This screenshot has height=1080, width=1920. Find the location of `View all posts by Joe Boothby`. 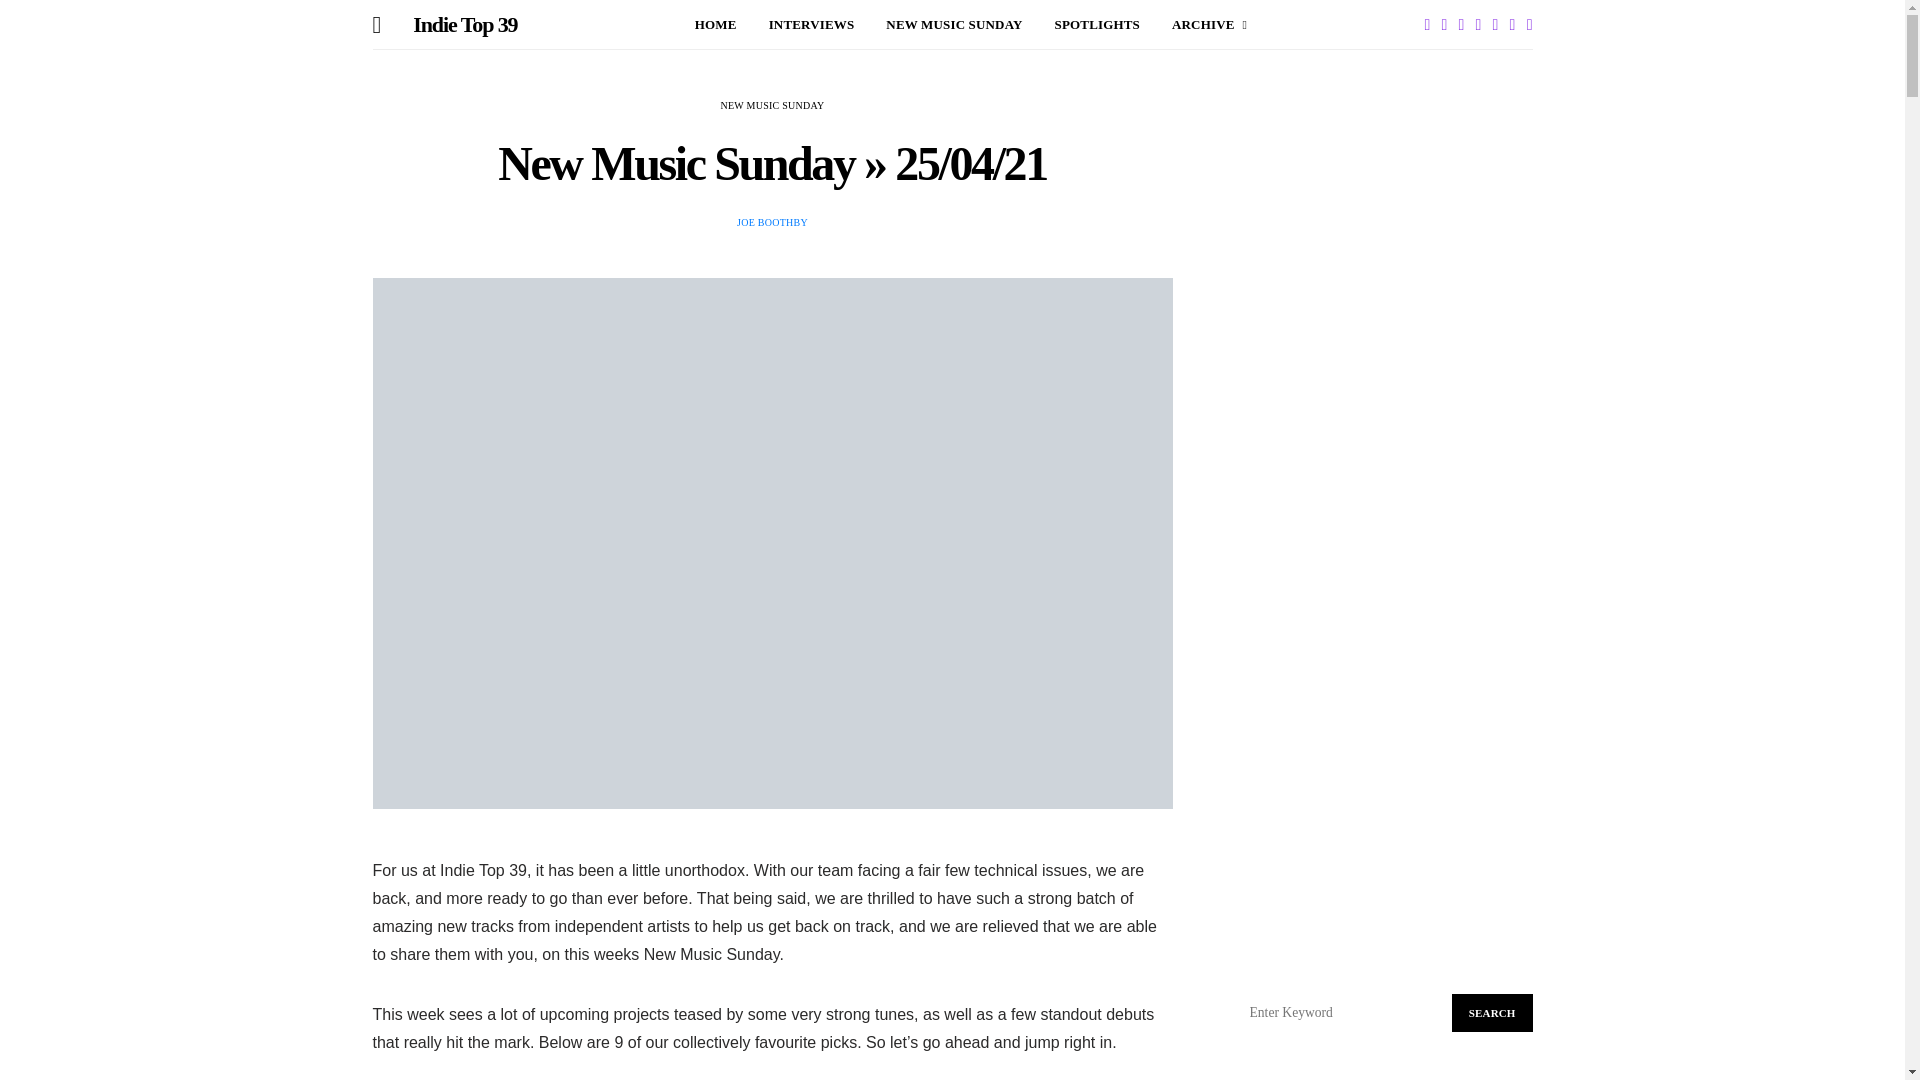

View all posts by Joe Boothby is located at coordinates (772, 222).